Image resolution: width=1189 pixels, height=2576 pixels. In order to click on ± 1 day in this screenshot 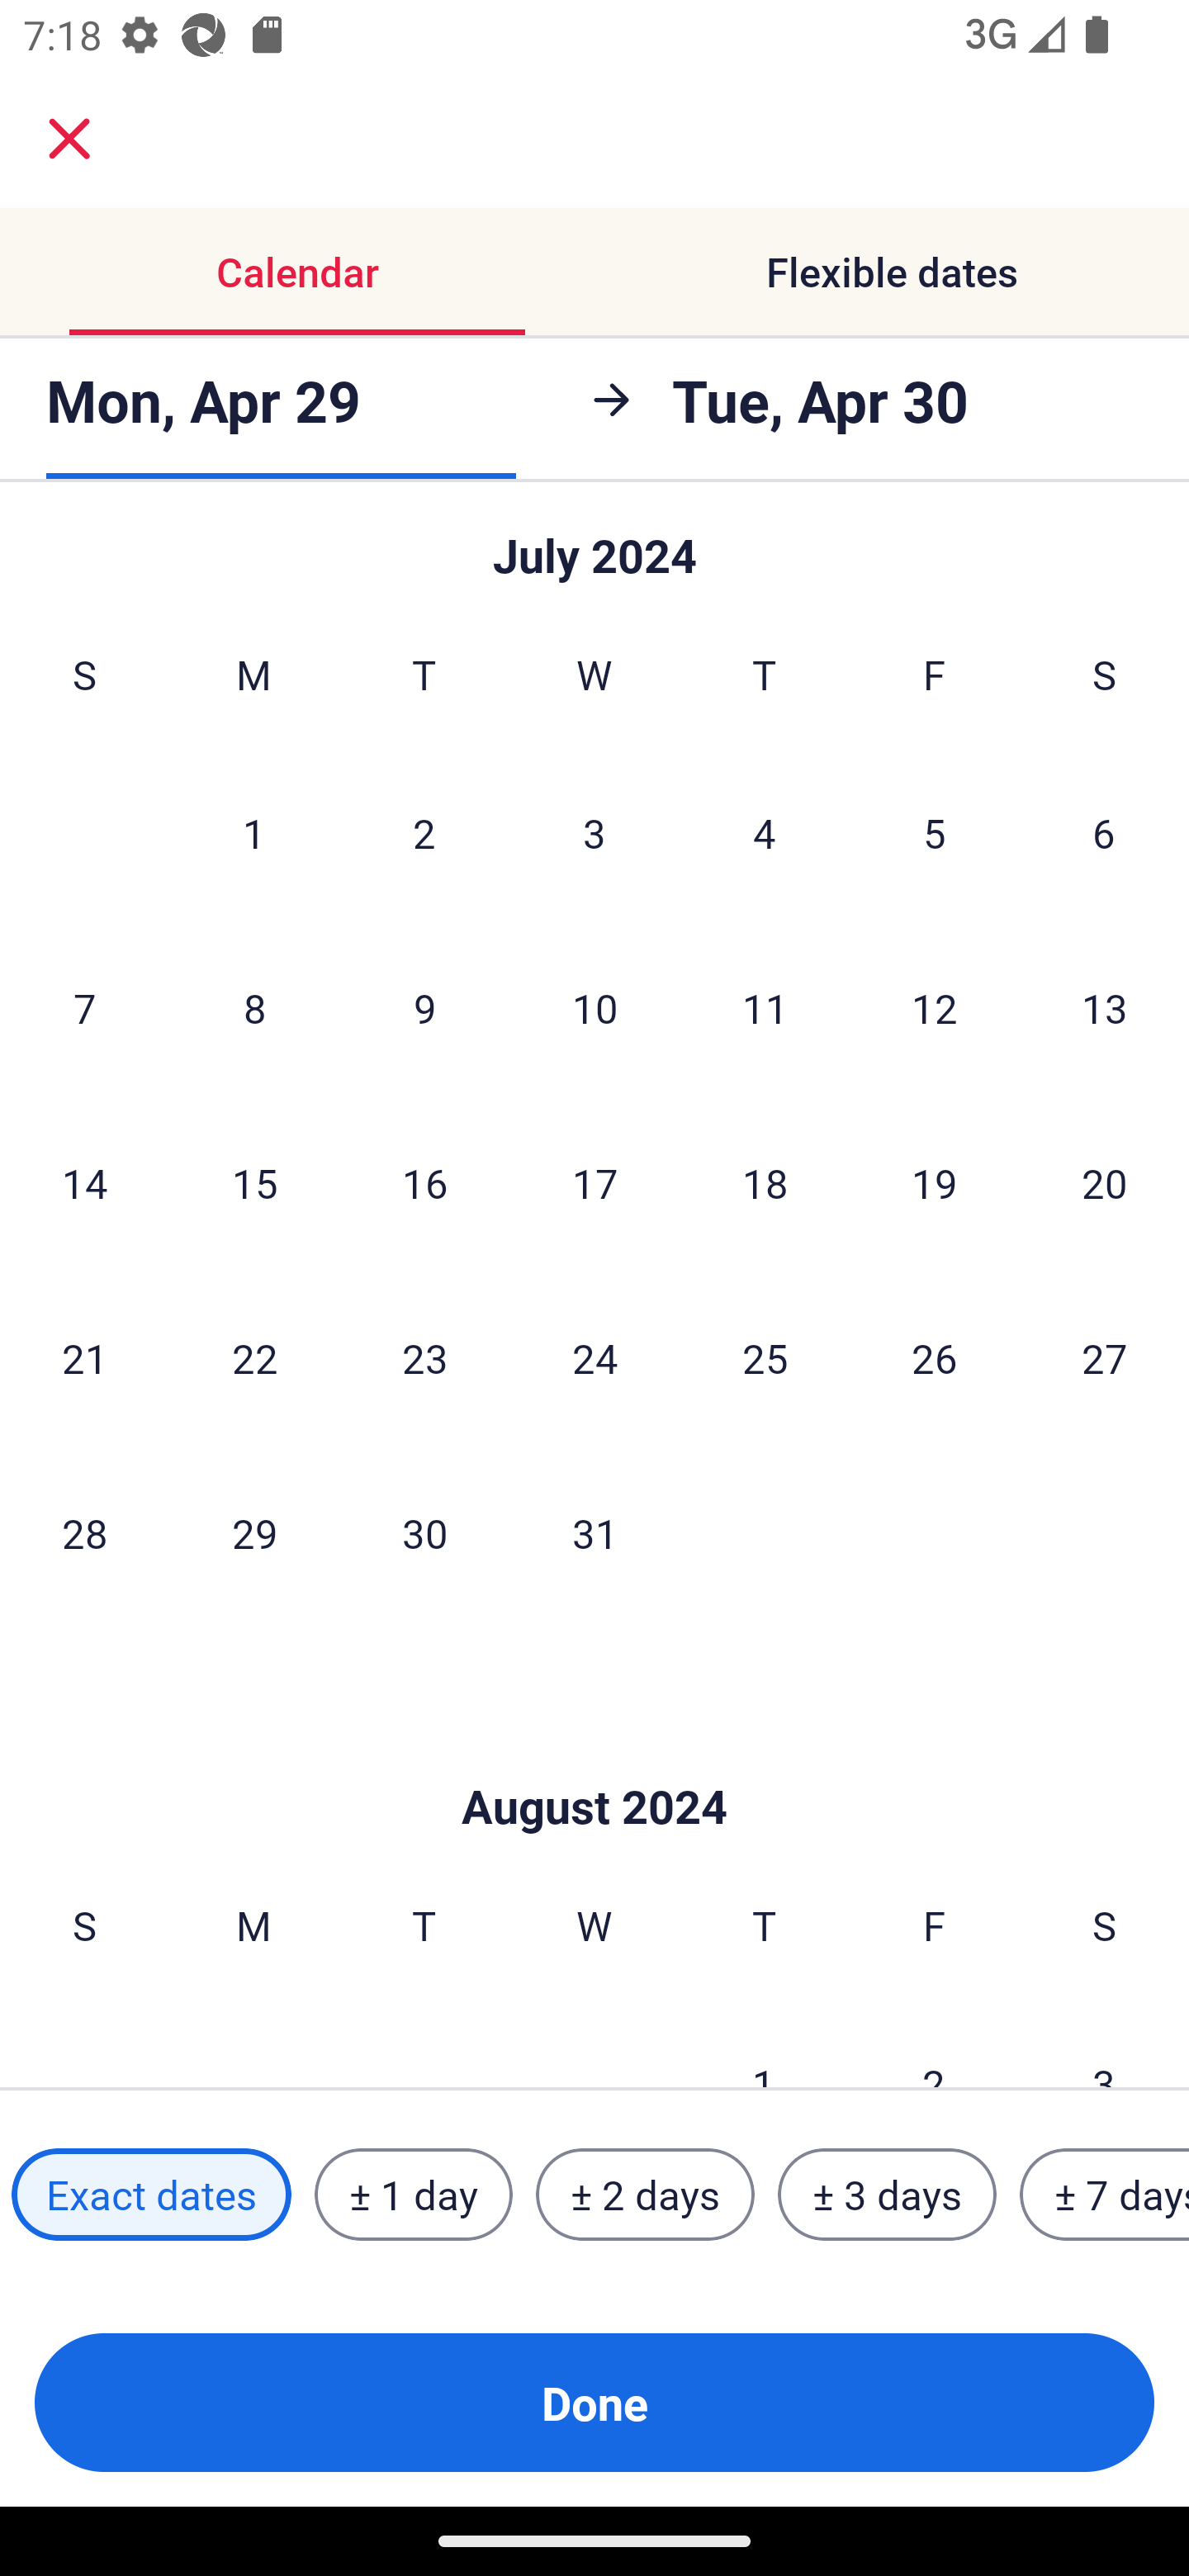, I will do `click(413, 2195)`.